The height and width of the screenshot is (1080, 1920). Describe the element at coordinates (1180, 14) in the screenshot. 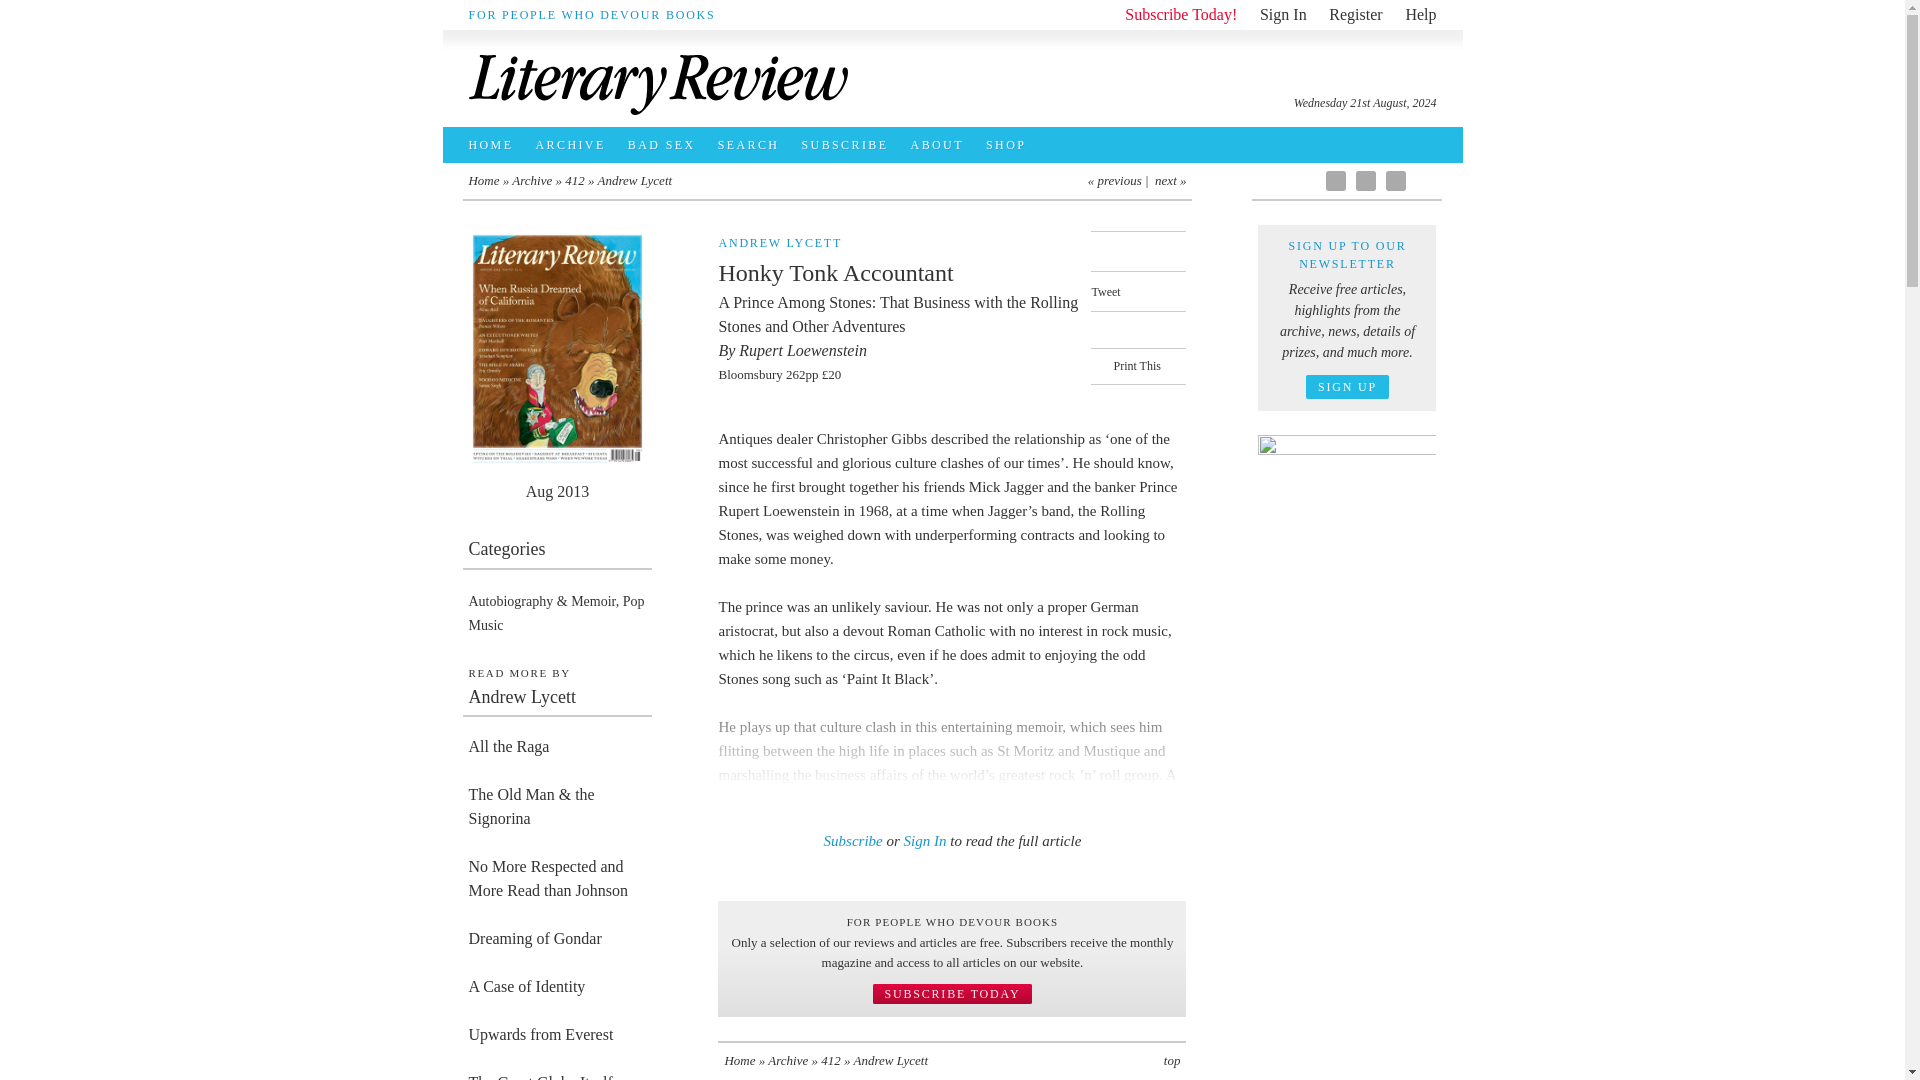

I see `Subscribe Today!` at that location.